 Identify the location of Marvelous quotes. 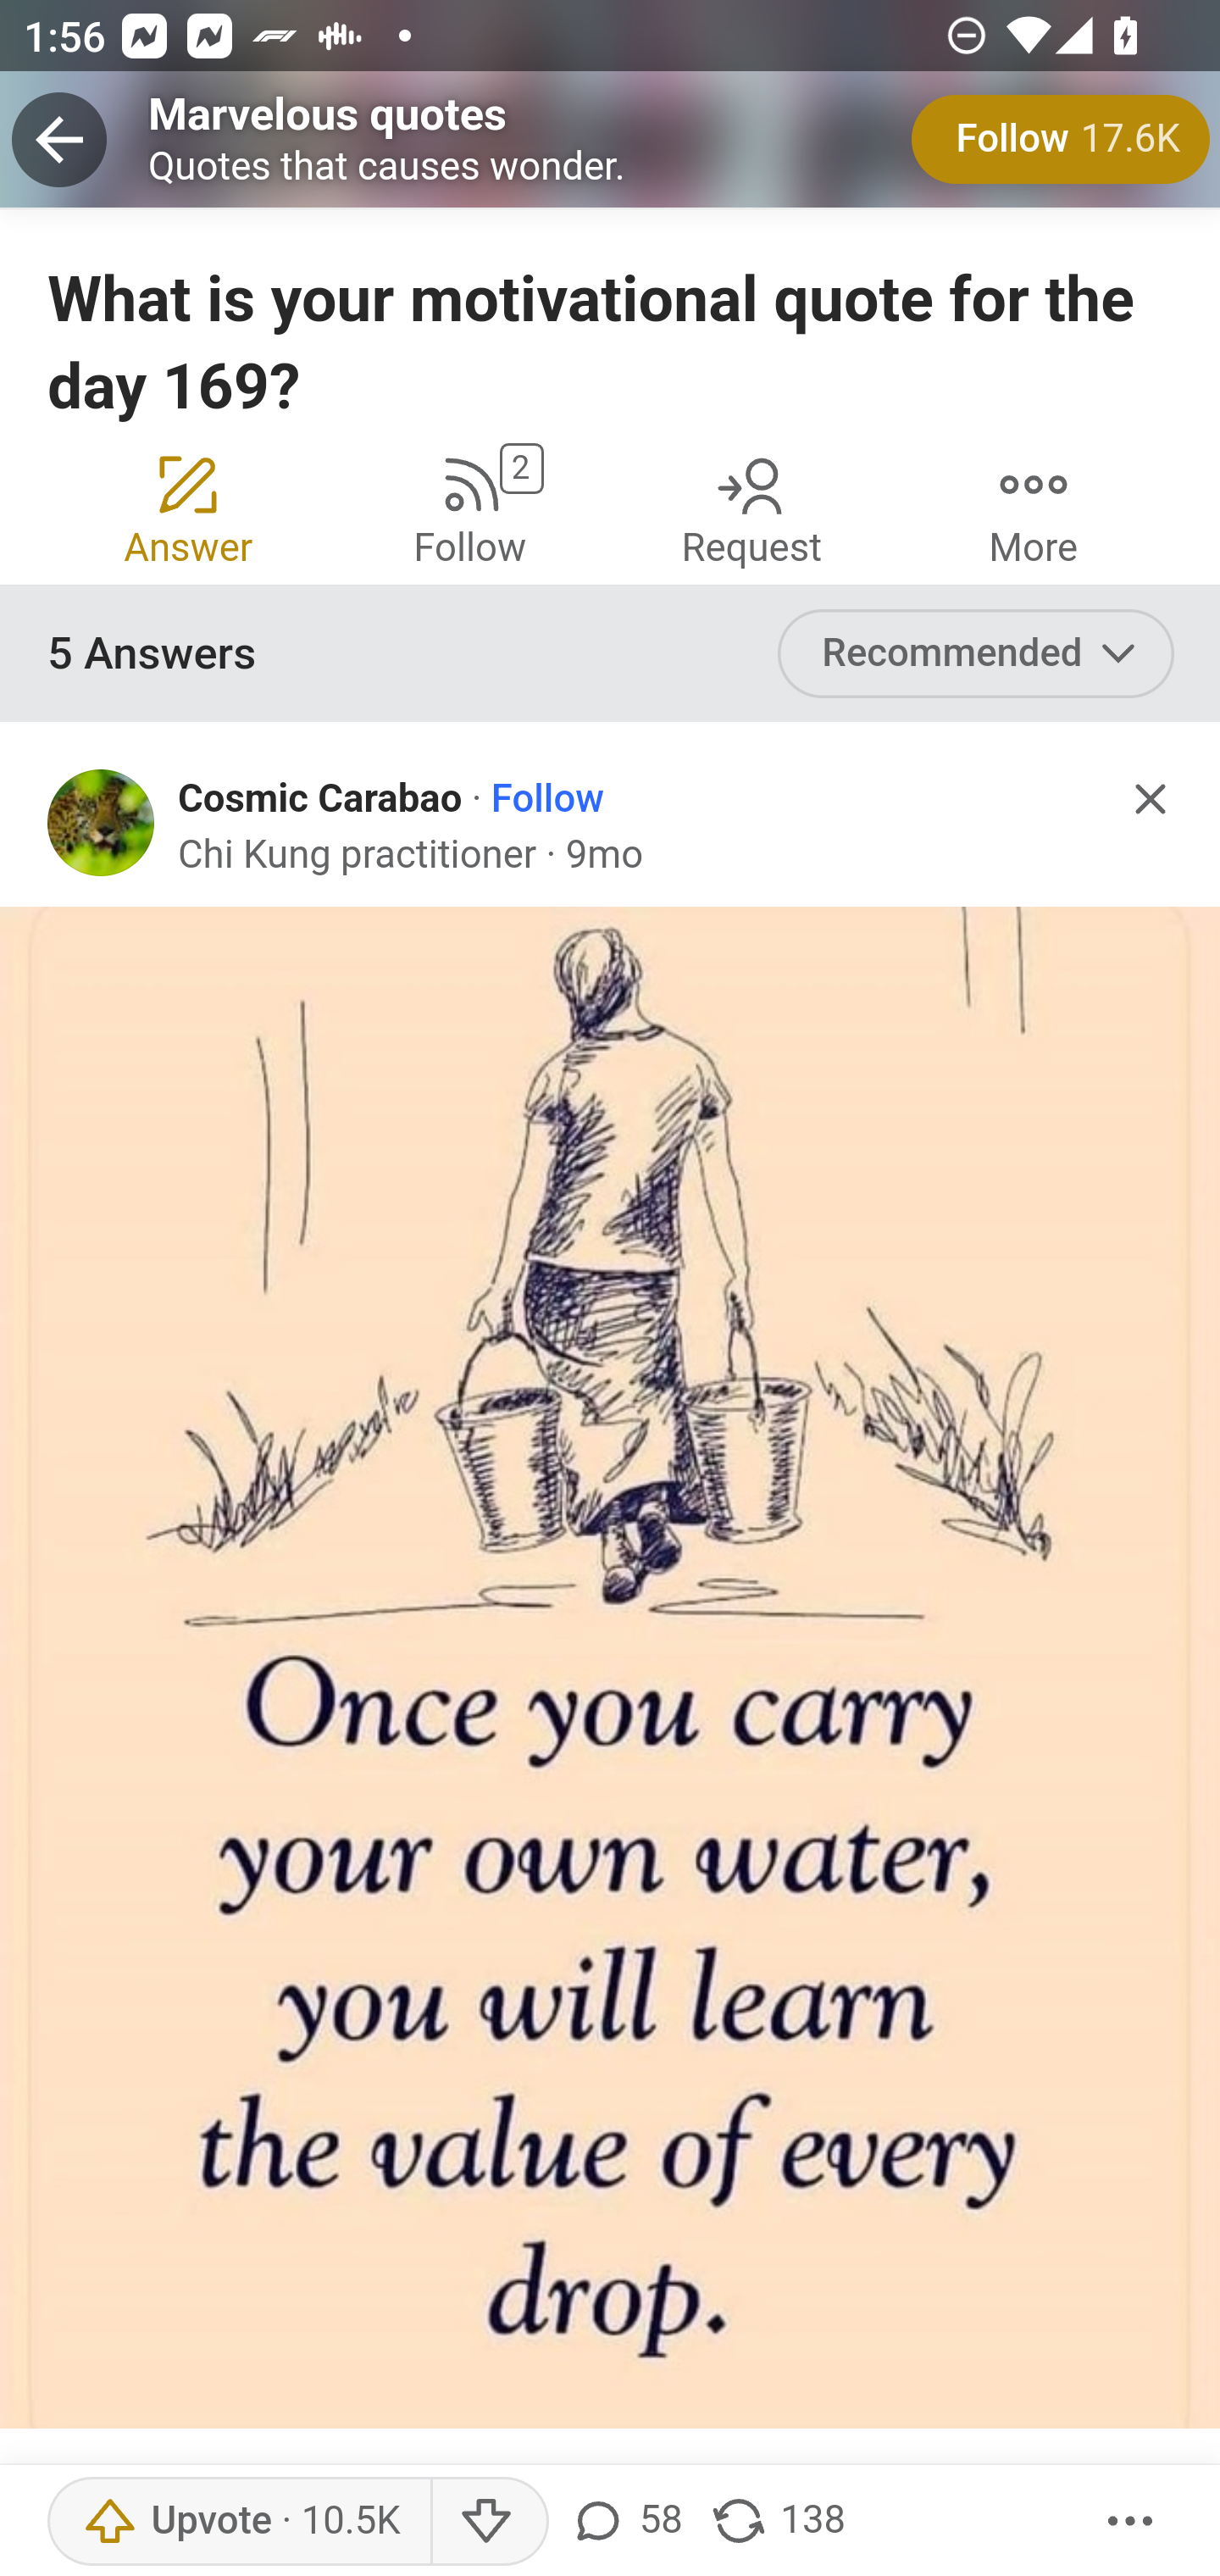
(329, 114).